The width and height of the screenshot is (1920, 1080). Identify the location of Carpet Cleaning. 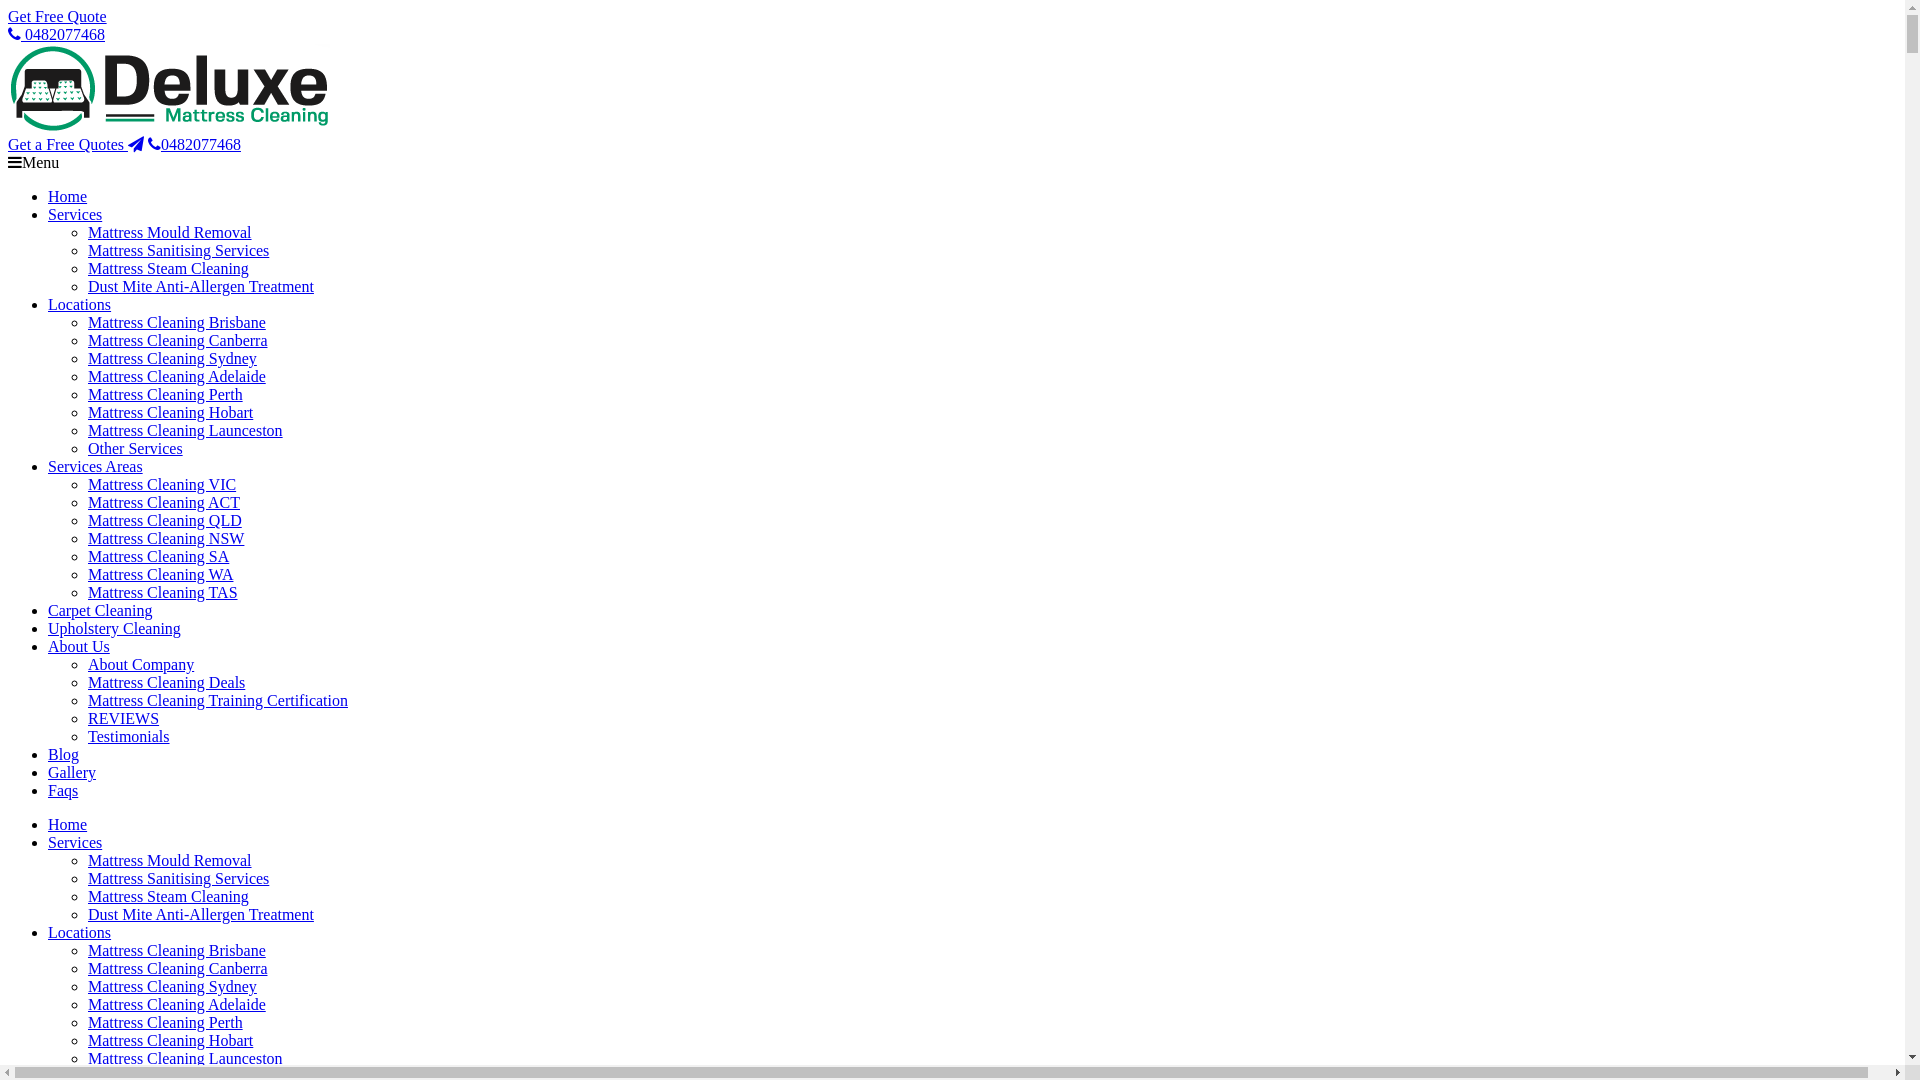
(100, 610).